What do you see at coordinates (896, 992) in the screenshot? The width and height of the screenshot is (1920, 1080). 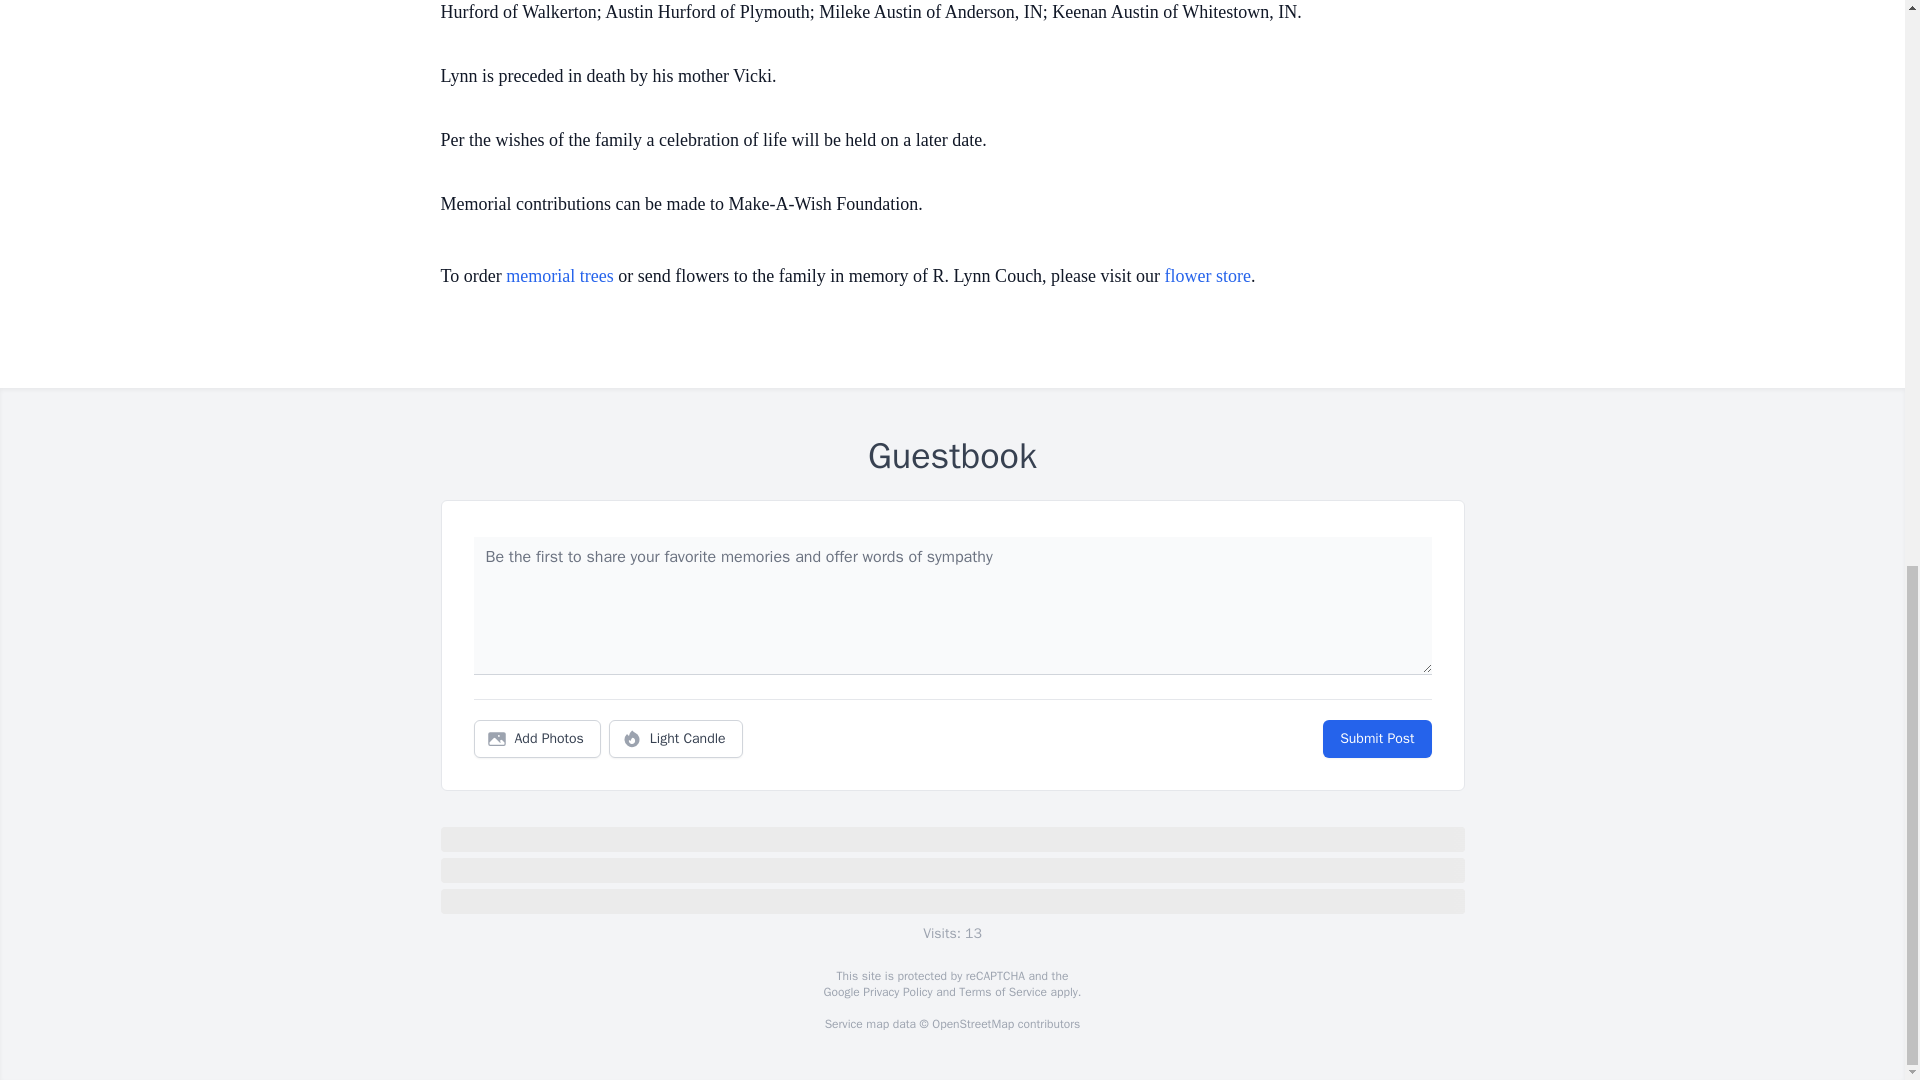 I see `Privacy Policy` at bounding box center [896, 992].